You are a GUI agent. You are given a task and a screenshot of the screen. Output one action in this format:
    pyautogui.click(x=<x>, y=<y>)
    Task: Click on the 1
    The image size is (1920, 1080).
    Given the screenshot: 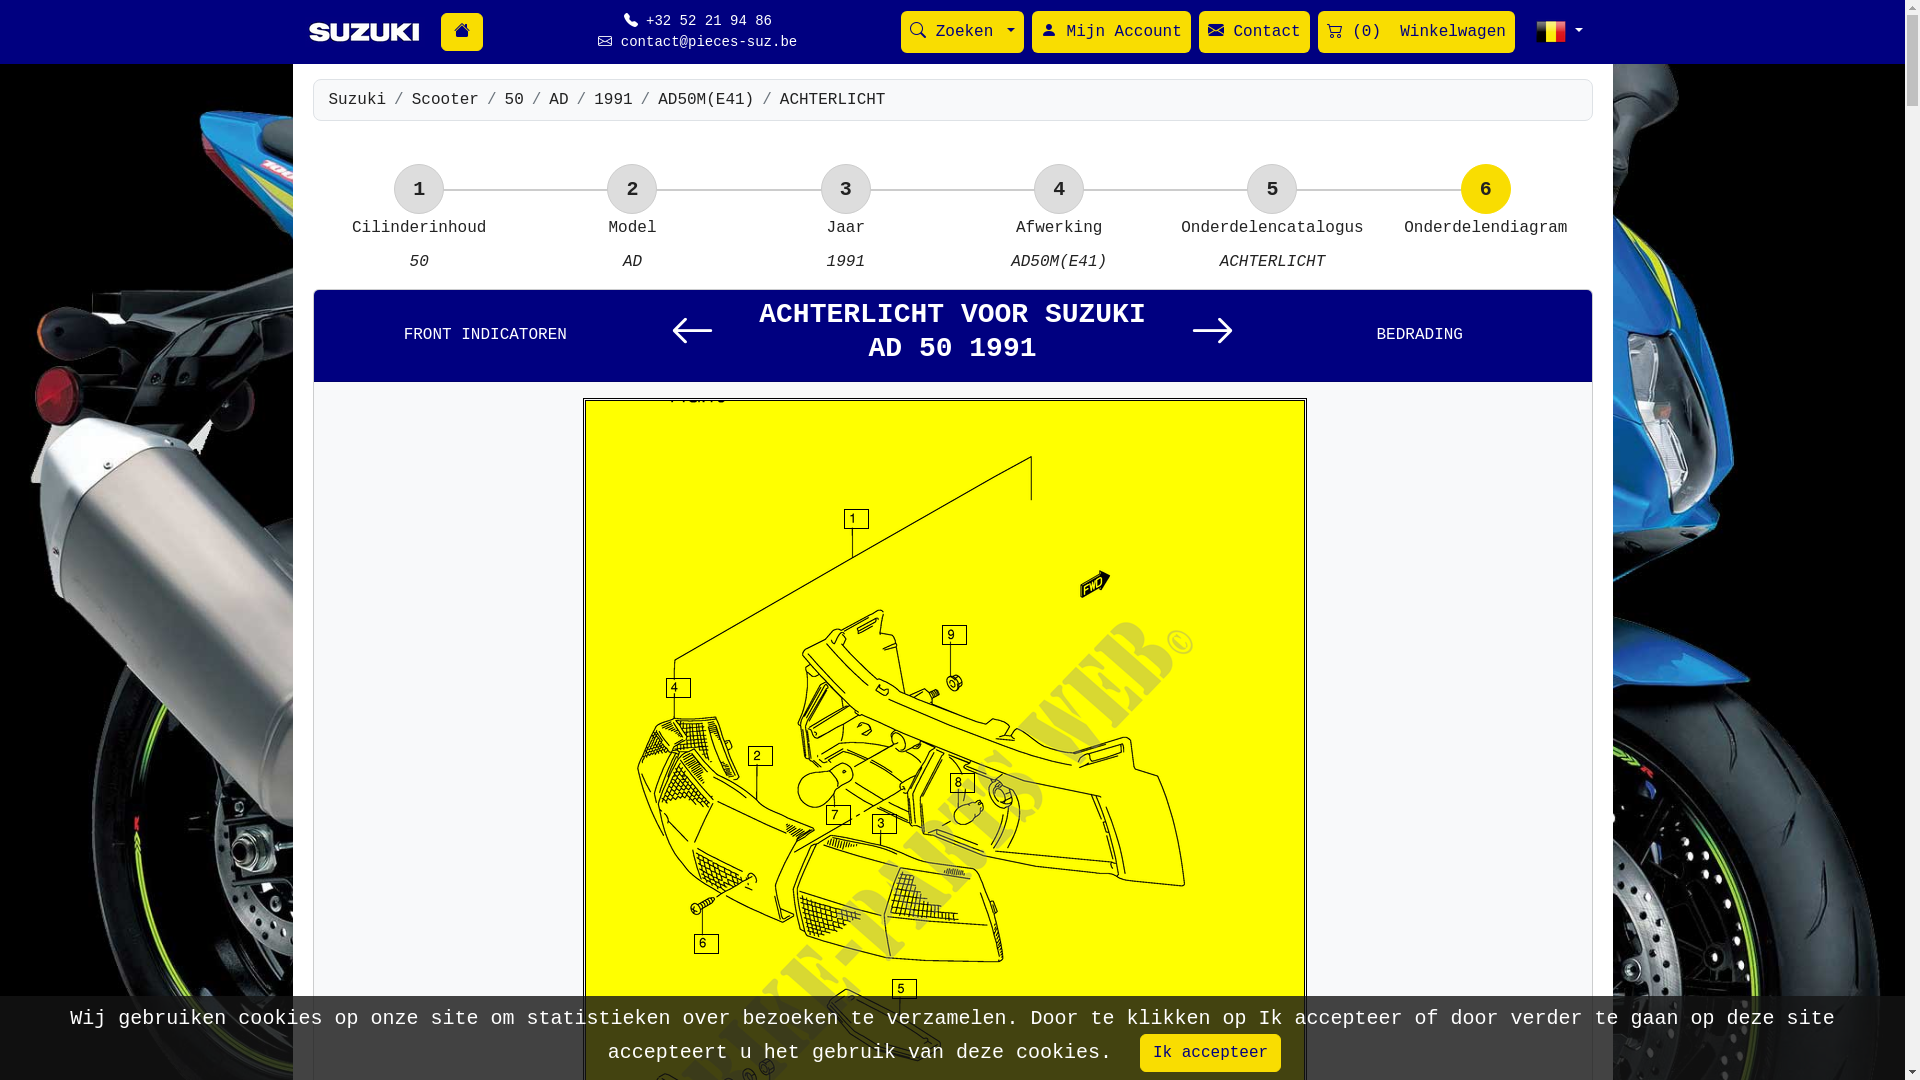 What is the action you would take?
    pyautogui.click(x=419, y=189)
    